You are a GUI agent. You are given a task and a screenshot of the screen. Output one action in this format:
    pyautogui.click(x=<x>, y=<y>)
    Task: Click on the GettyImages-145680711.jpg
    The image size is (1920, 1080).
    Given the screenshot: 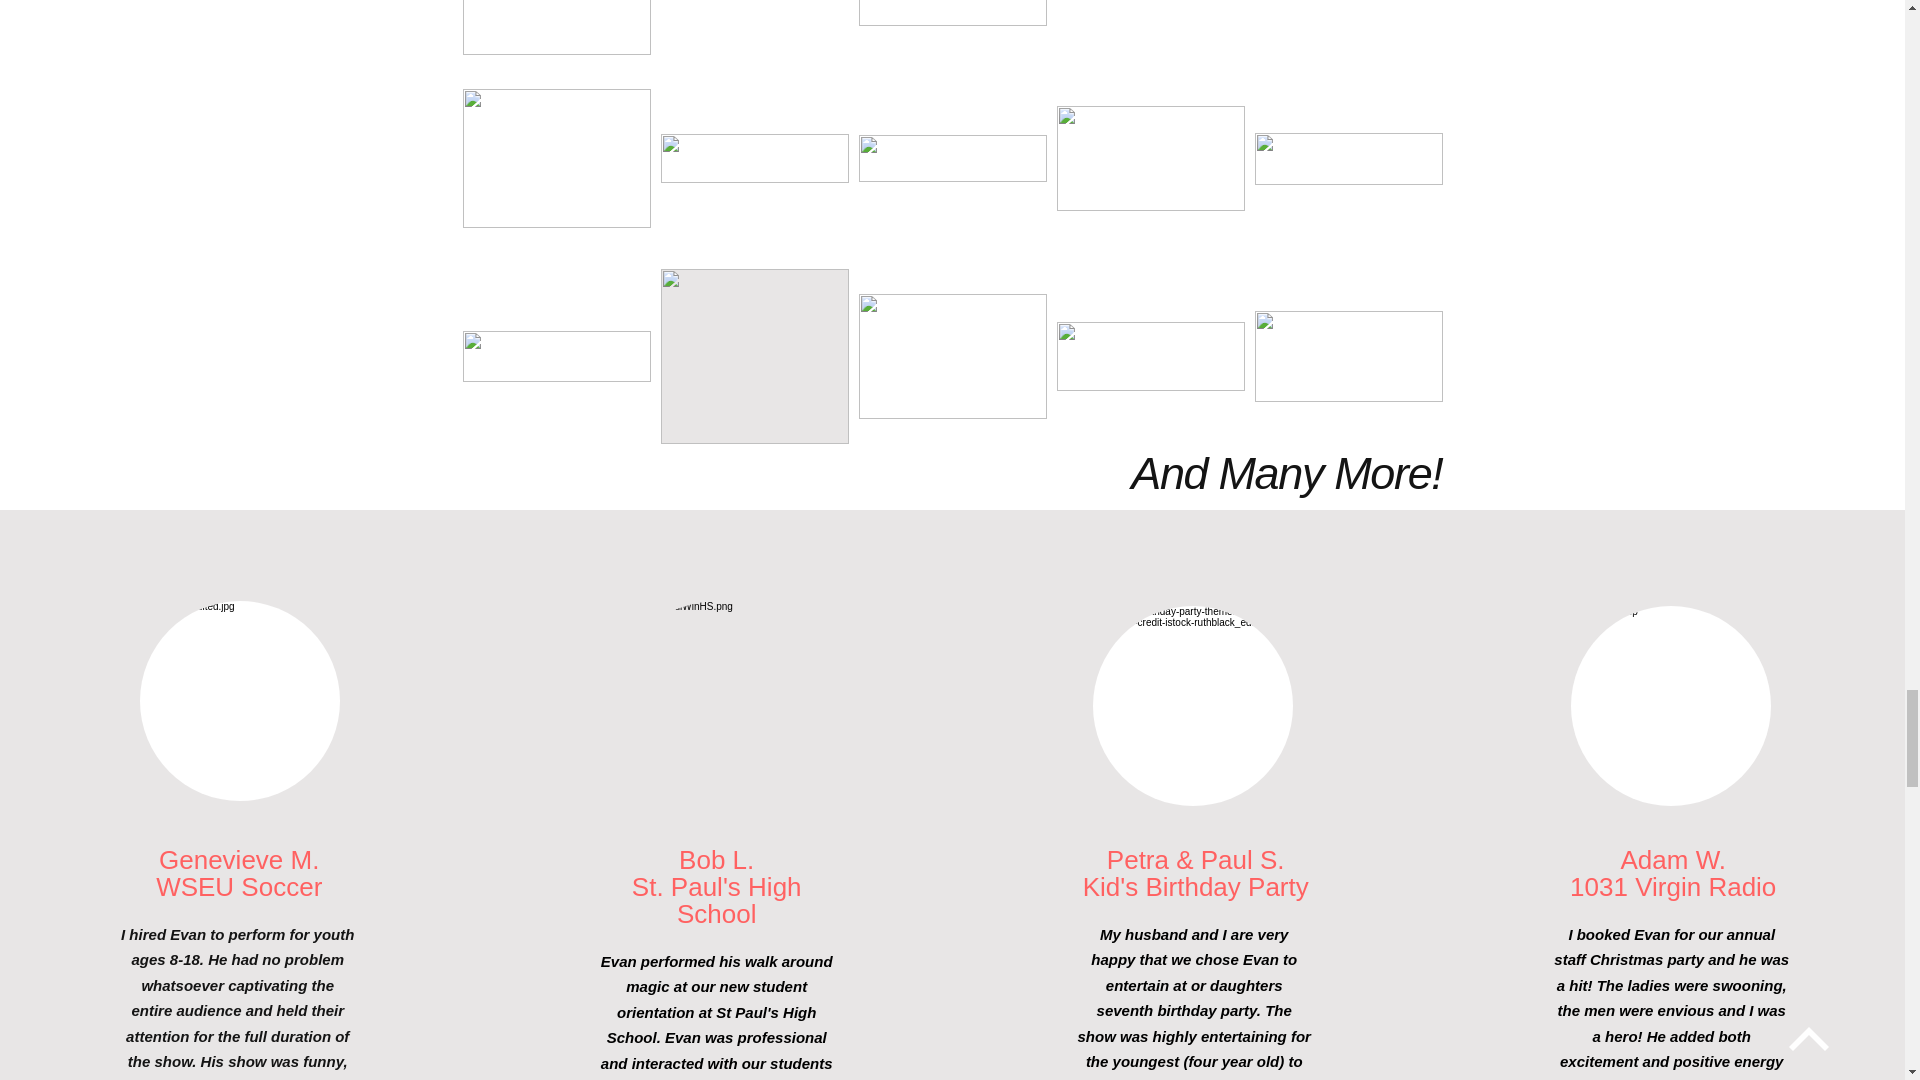 What is the action you would take?
    pyautogui.click(x=1192, y=705)
    